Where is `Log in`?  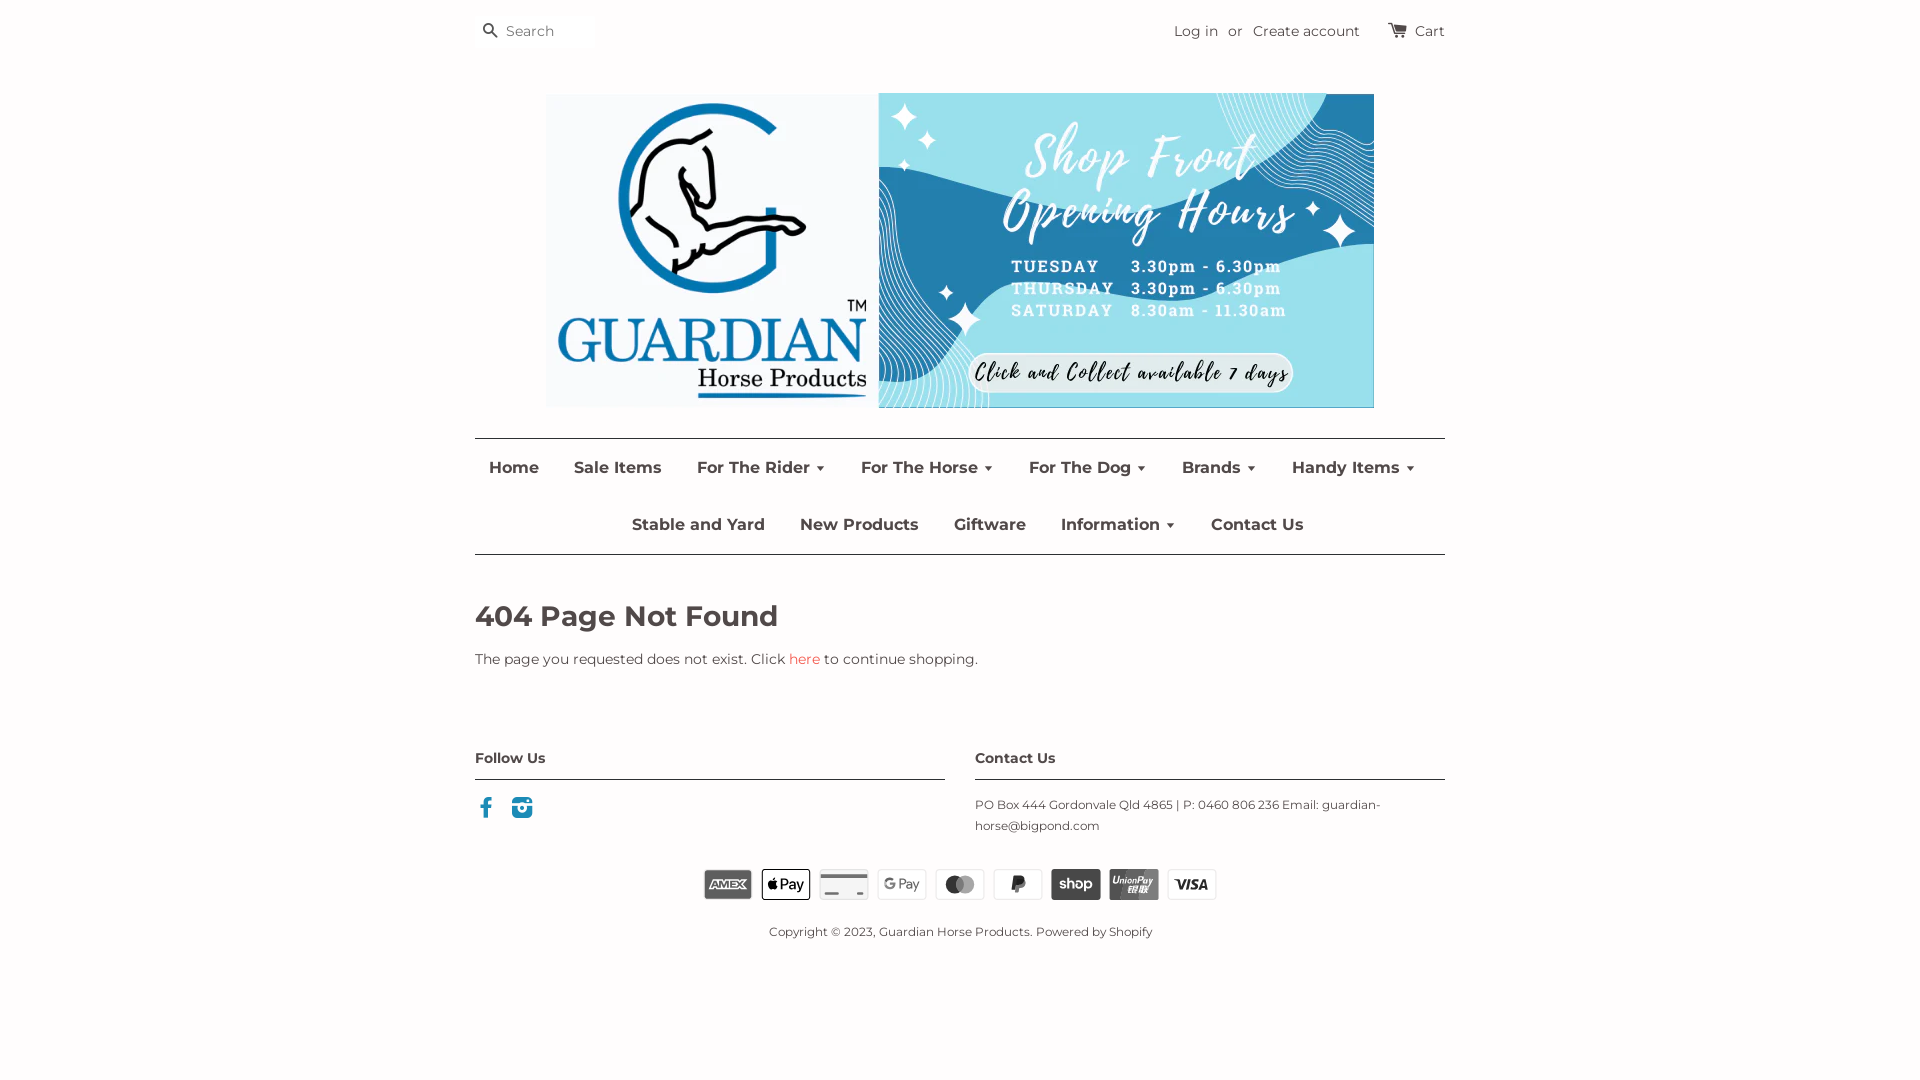 Log in is located at coordinates (1196, 31).